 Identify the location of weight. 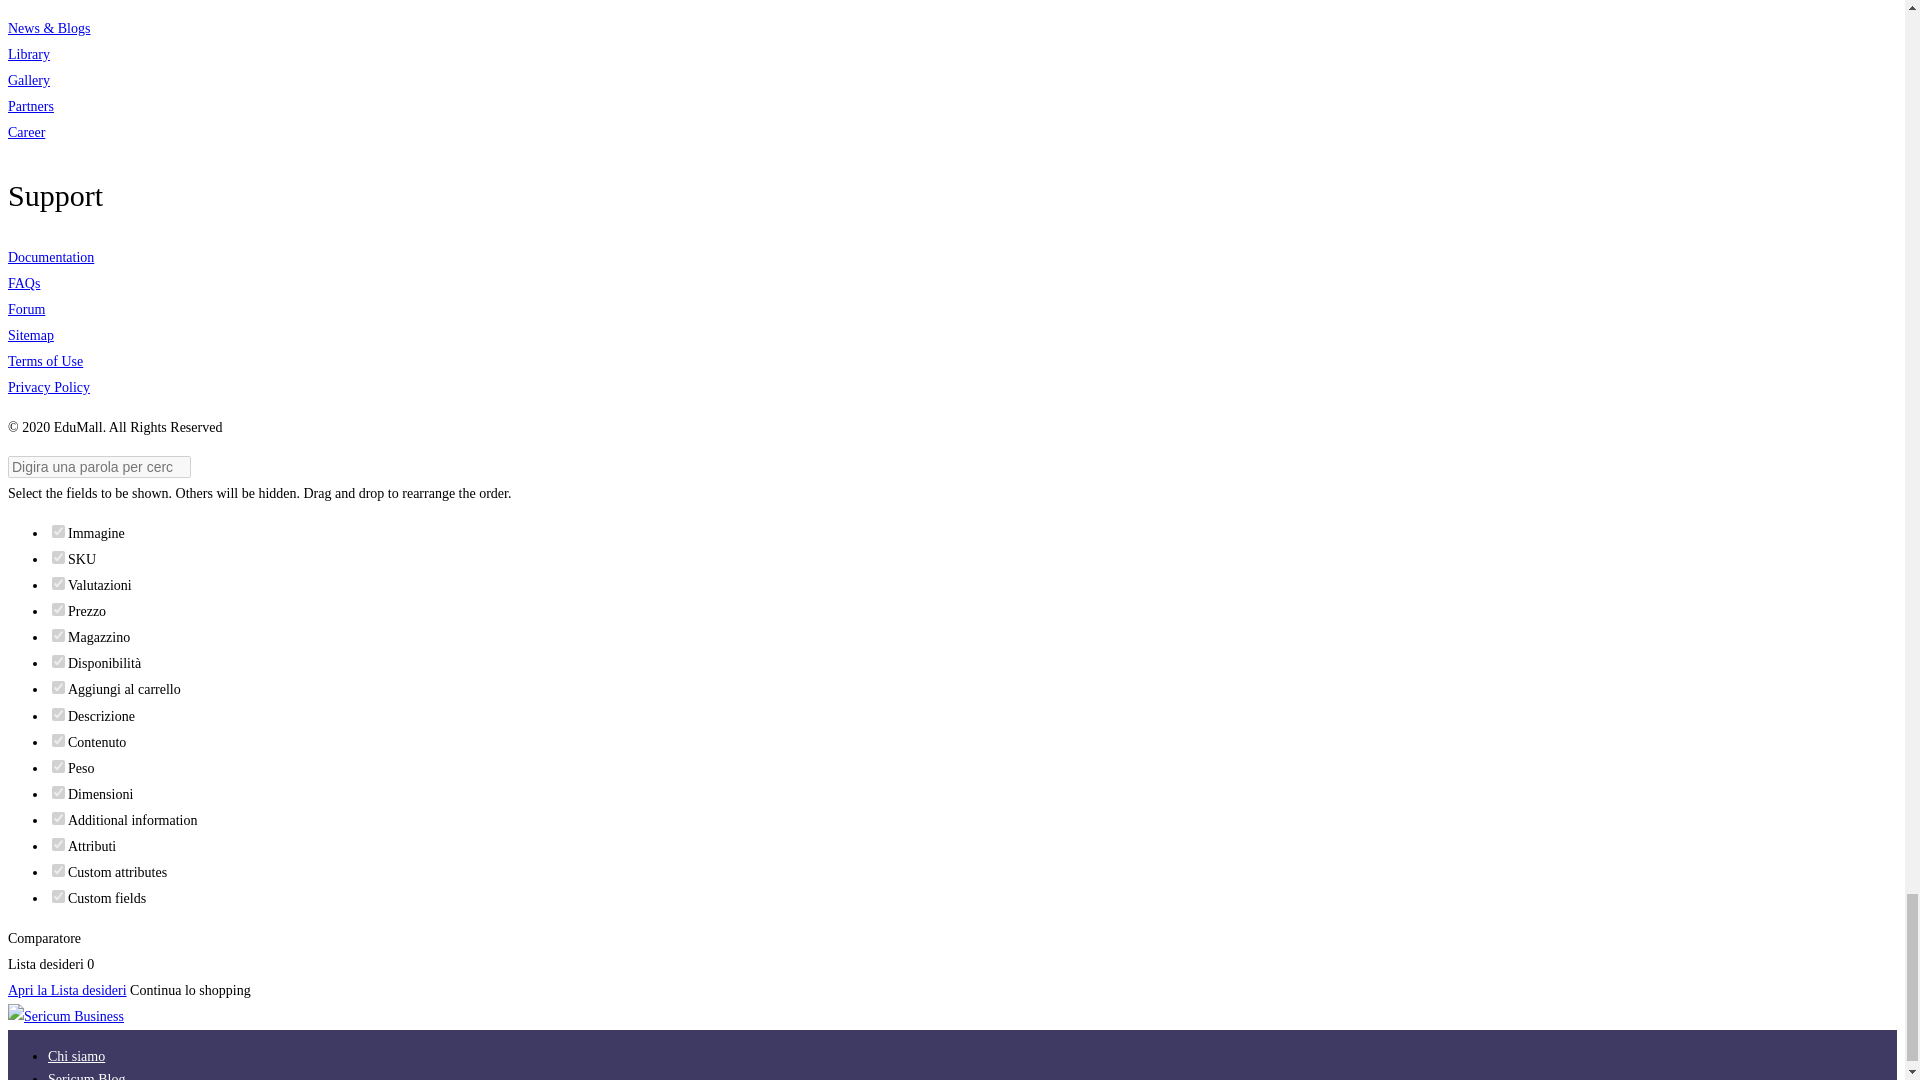
(58, 766).